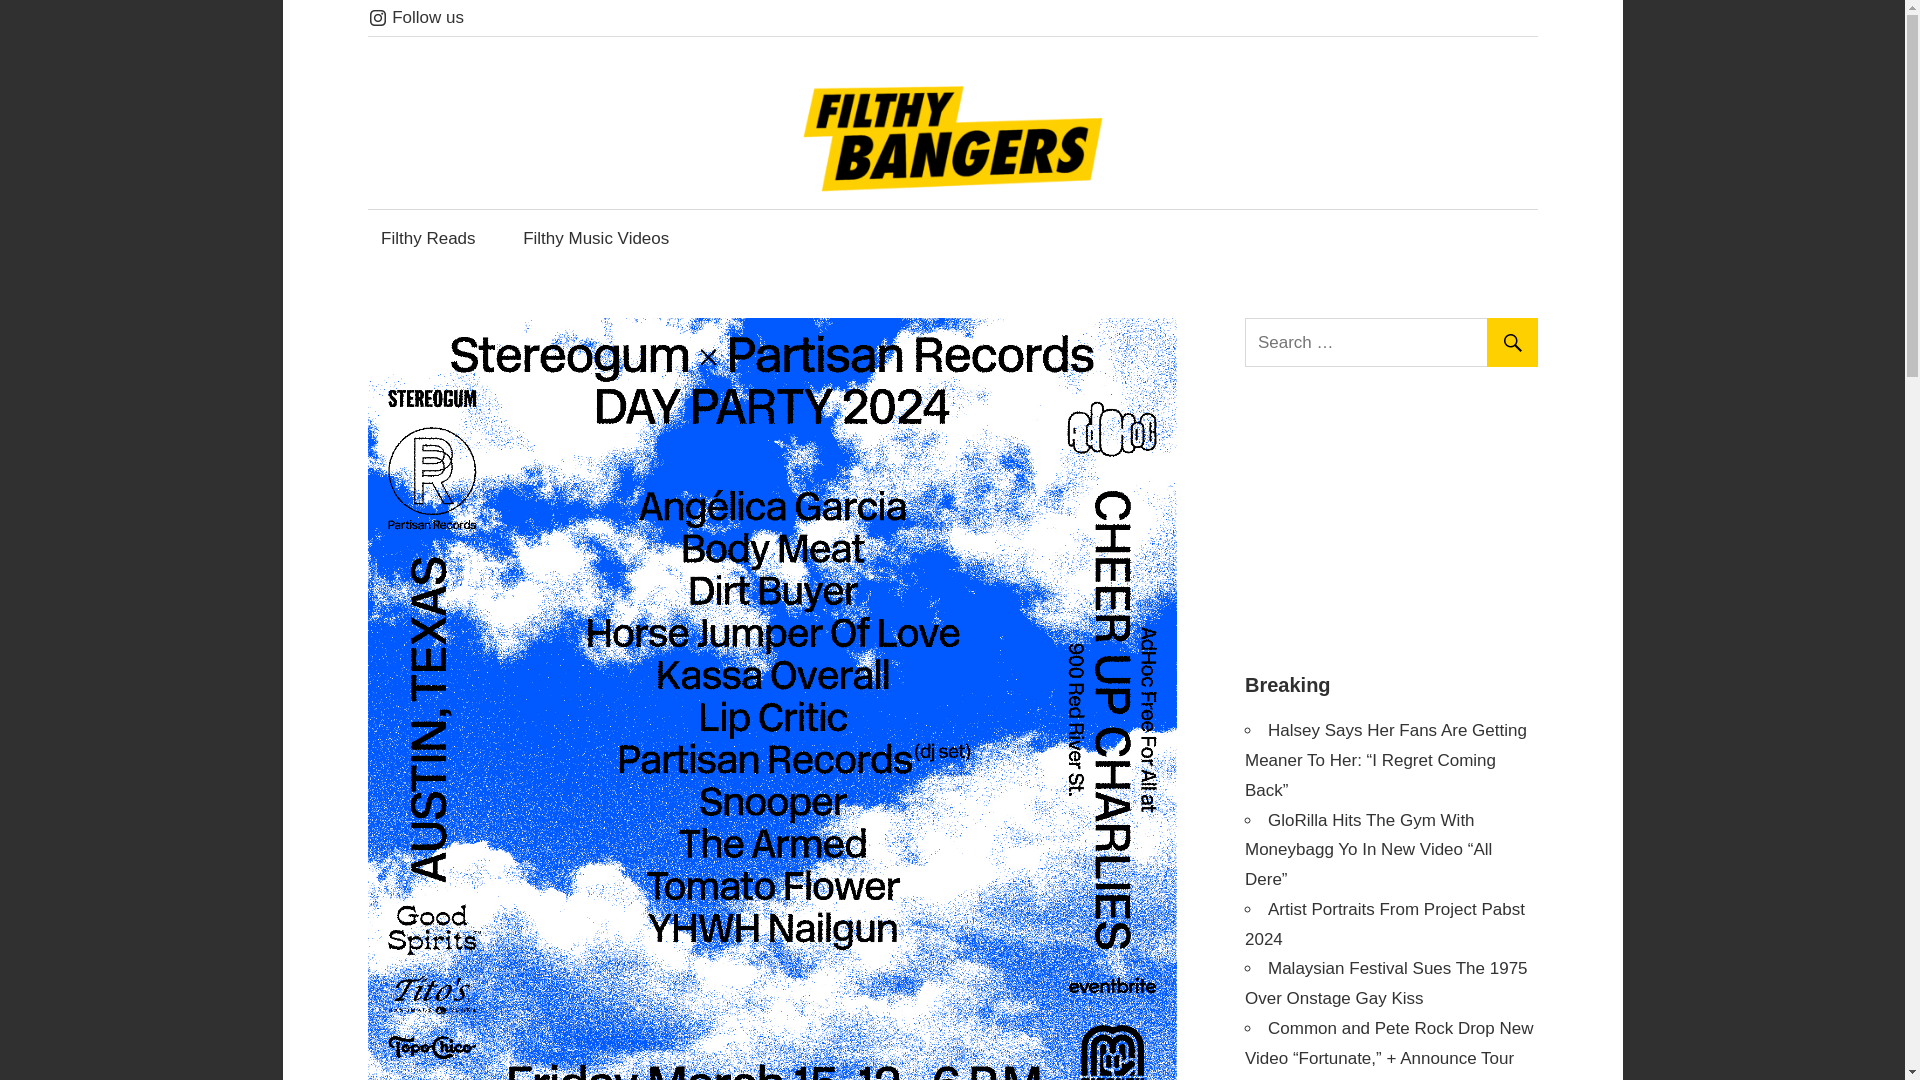  Describe the element at coordinates (1394, 342) in the screenshot. I see `Search for:` at that location.